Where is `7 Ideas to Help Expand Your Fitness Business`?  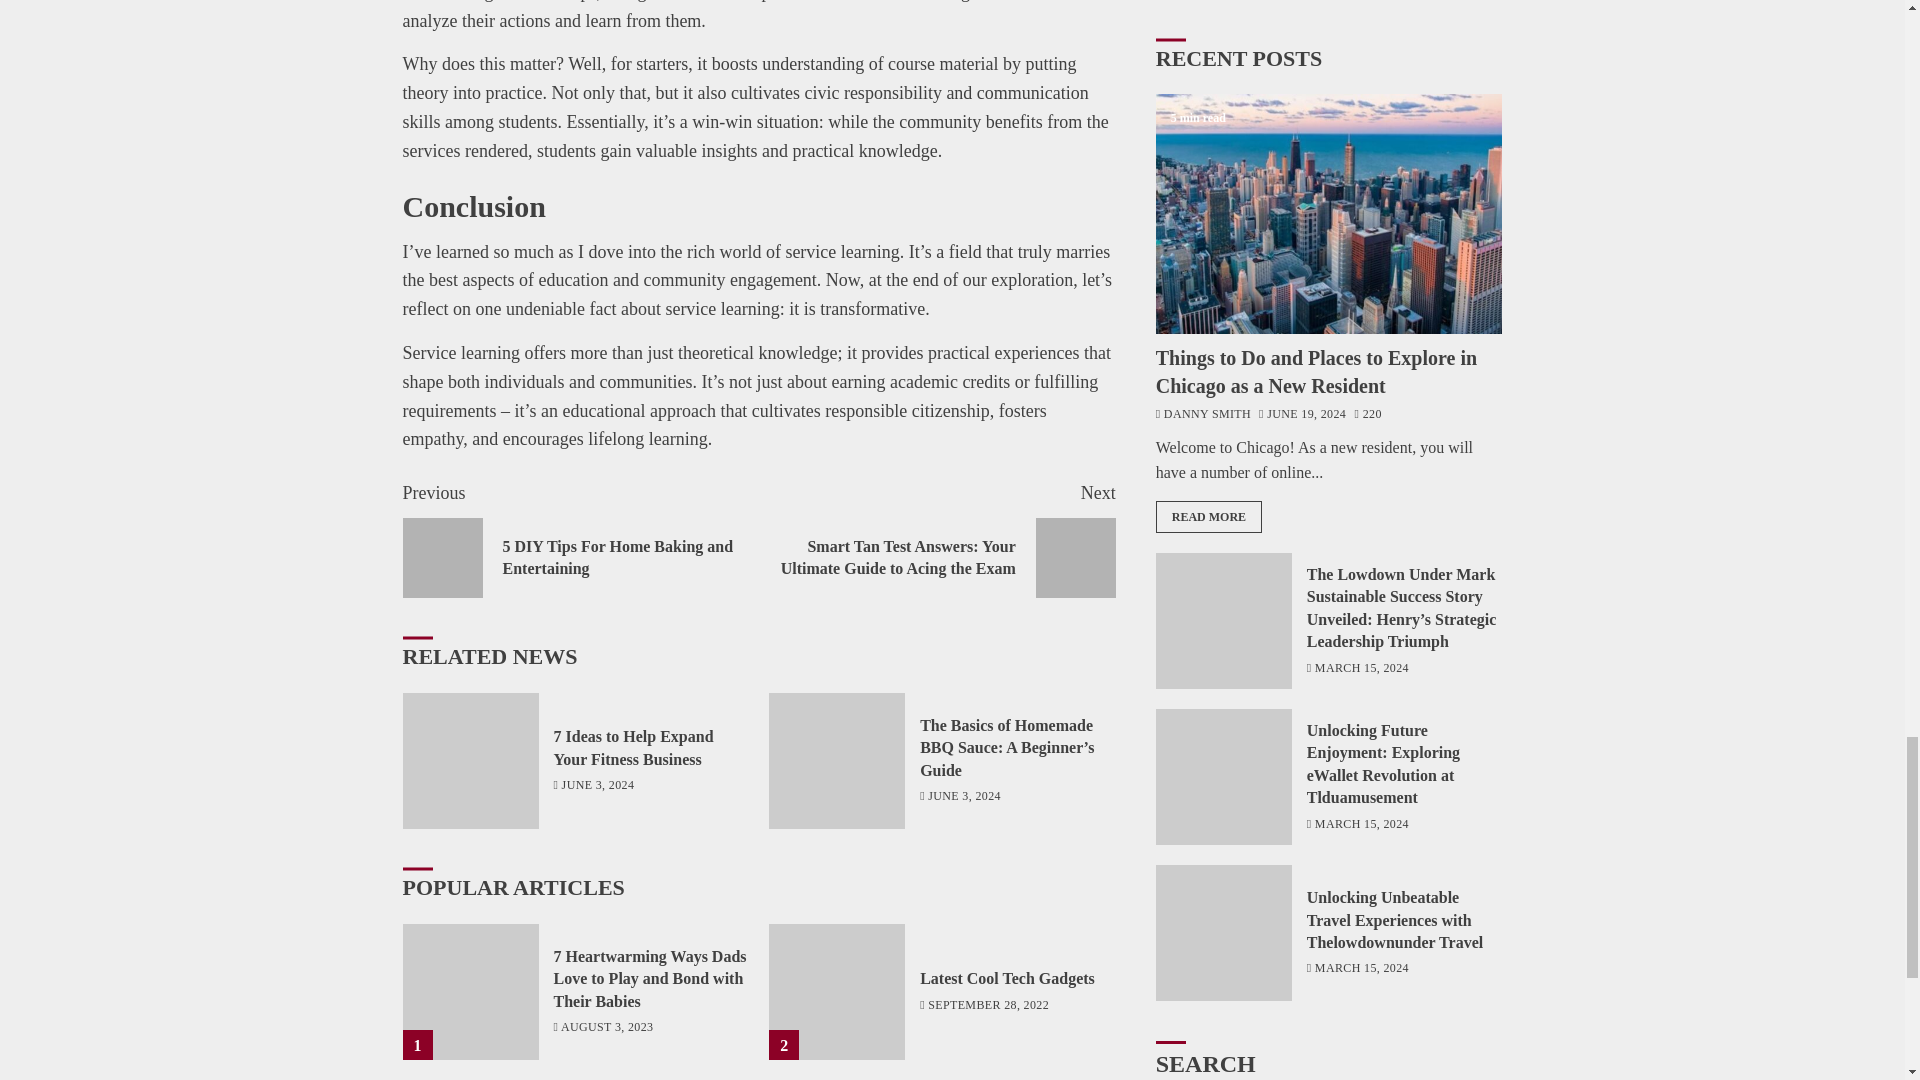
7 Ideas to Help Expand Your Fitness Business is located at coordinates (469, 761).